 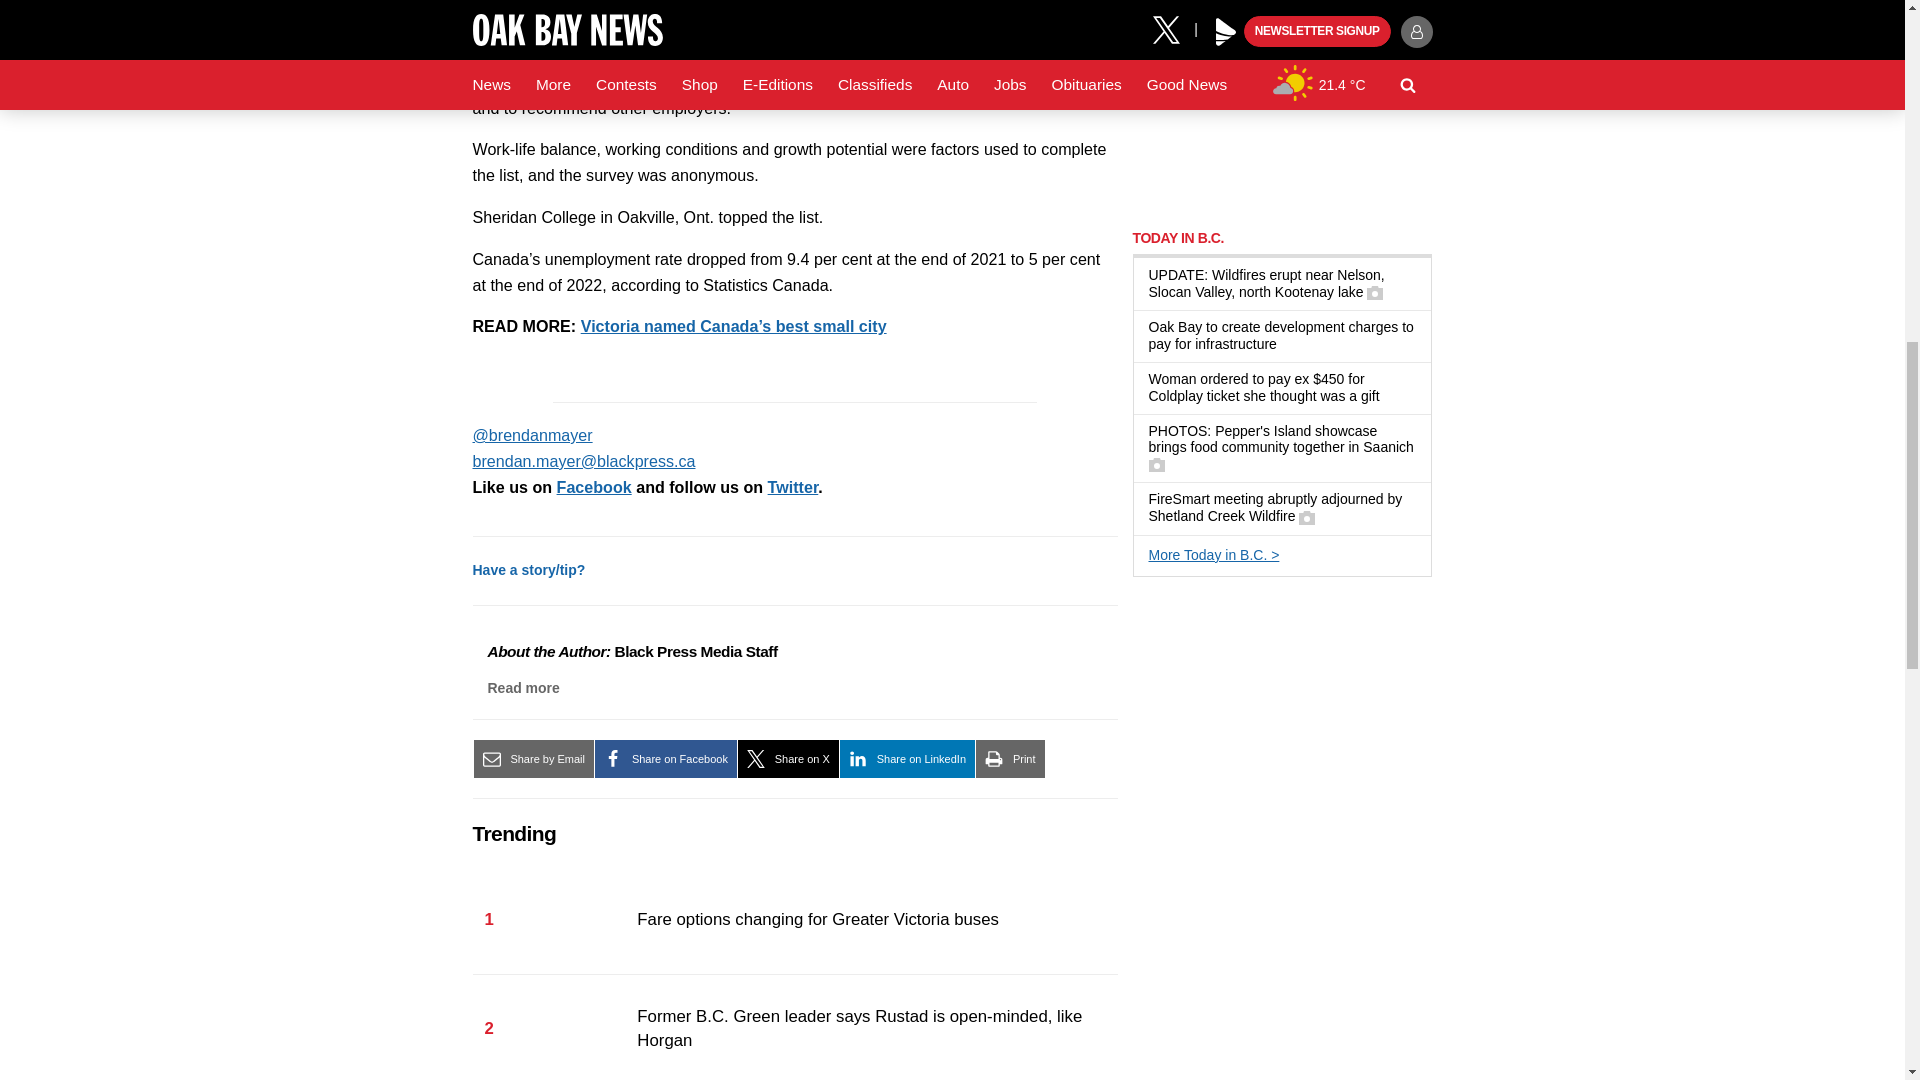 What do you see at coordinates (1374, 293) in the screenshot?
I see `Has a gallery` at bounding box center [1374, 293].